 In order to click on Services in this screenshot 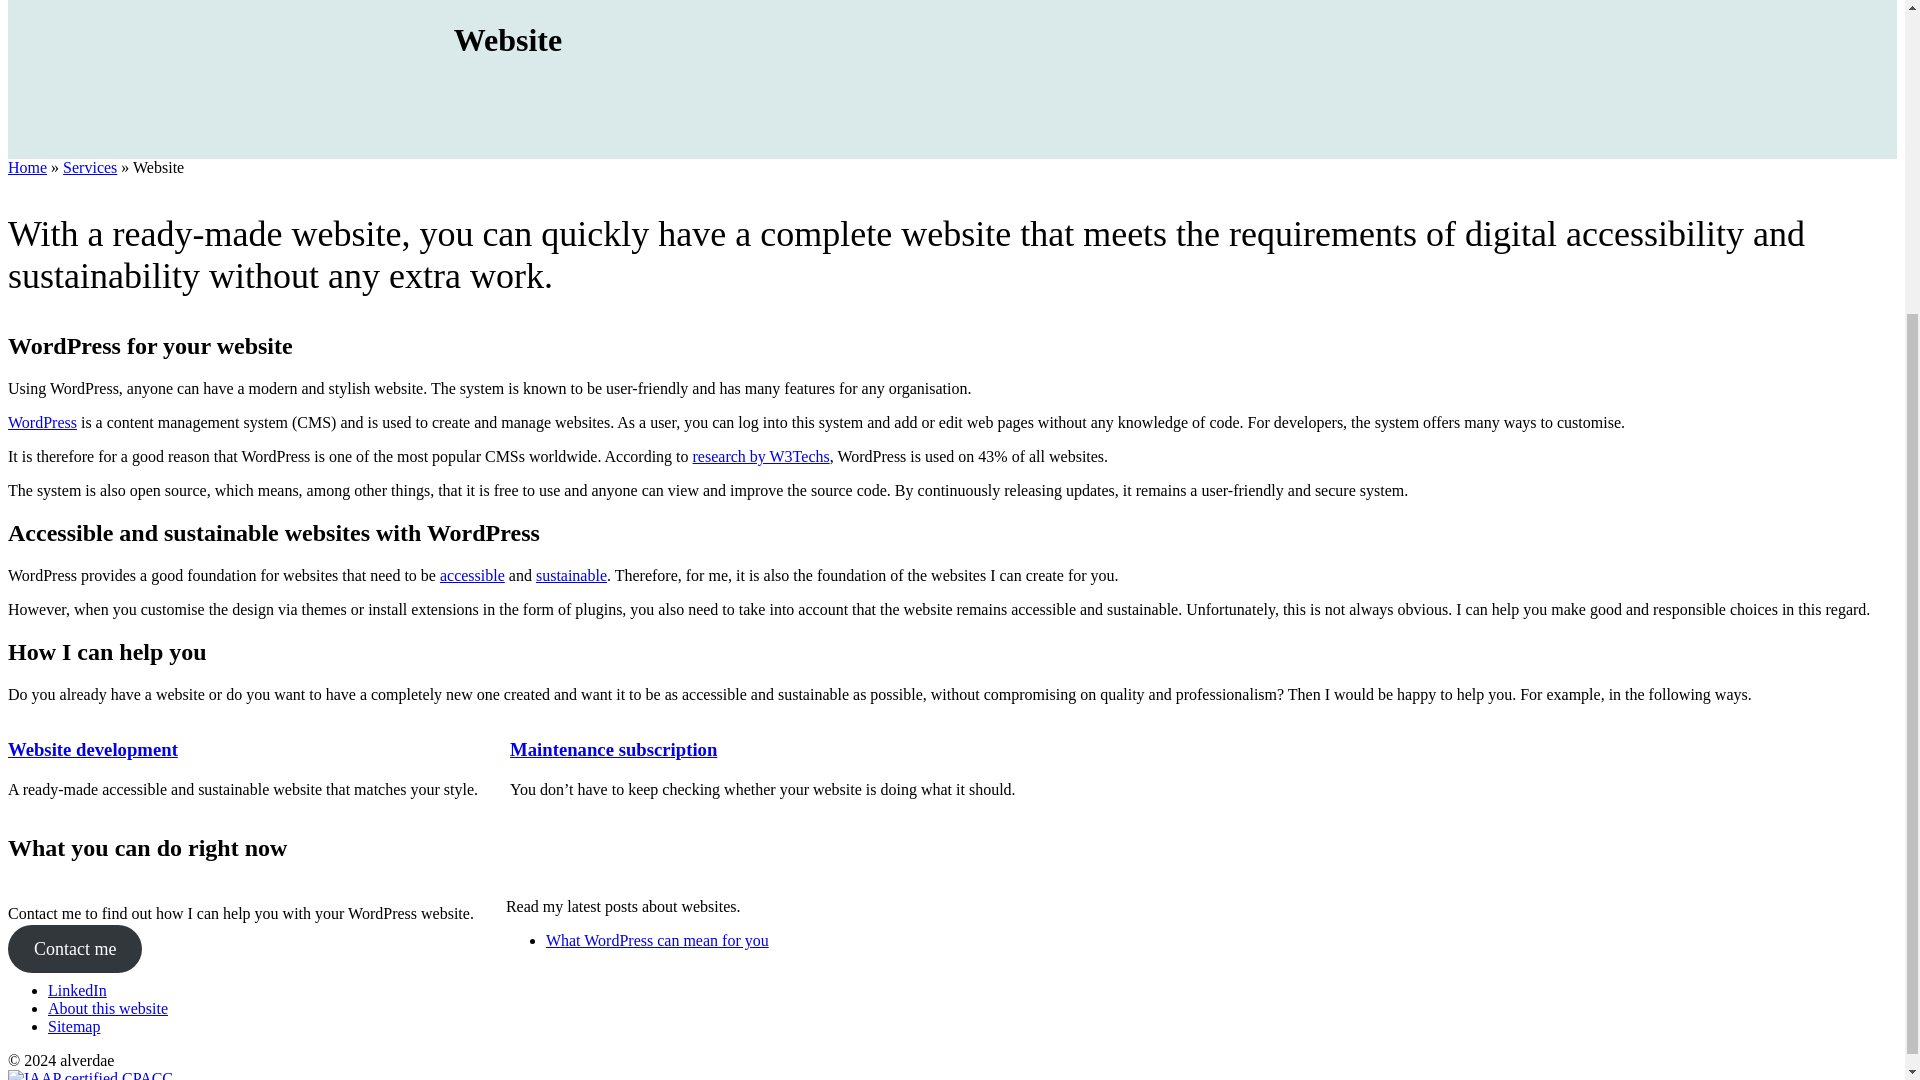, I will do `click(90, 167)`.